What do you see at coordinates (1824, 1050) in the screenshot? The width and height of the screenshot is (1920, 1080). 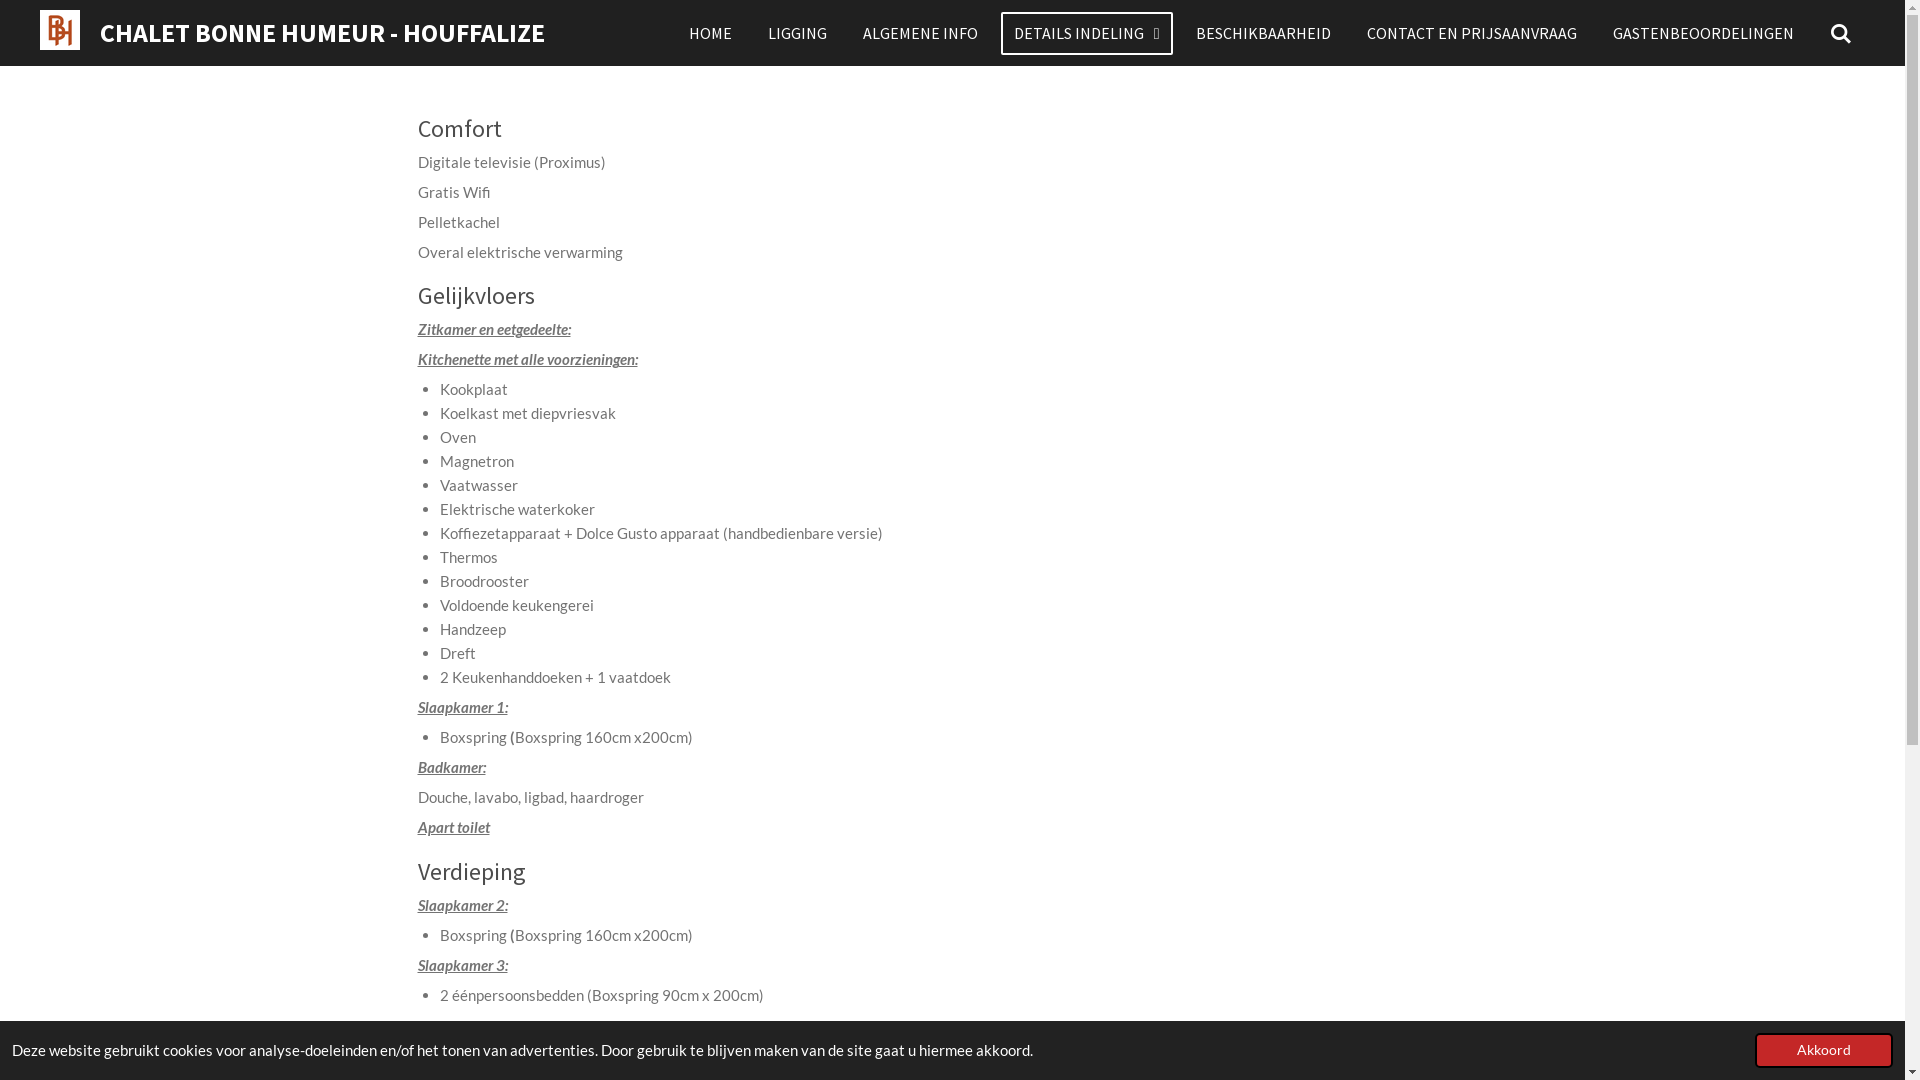 I see `Akkoord` at bounding box center [1824, 1050].